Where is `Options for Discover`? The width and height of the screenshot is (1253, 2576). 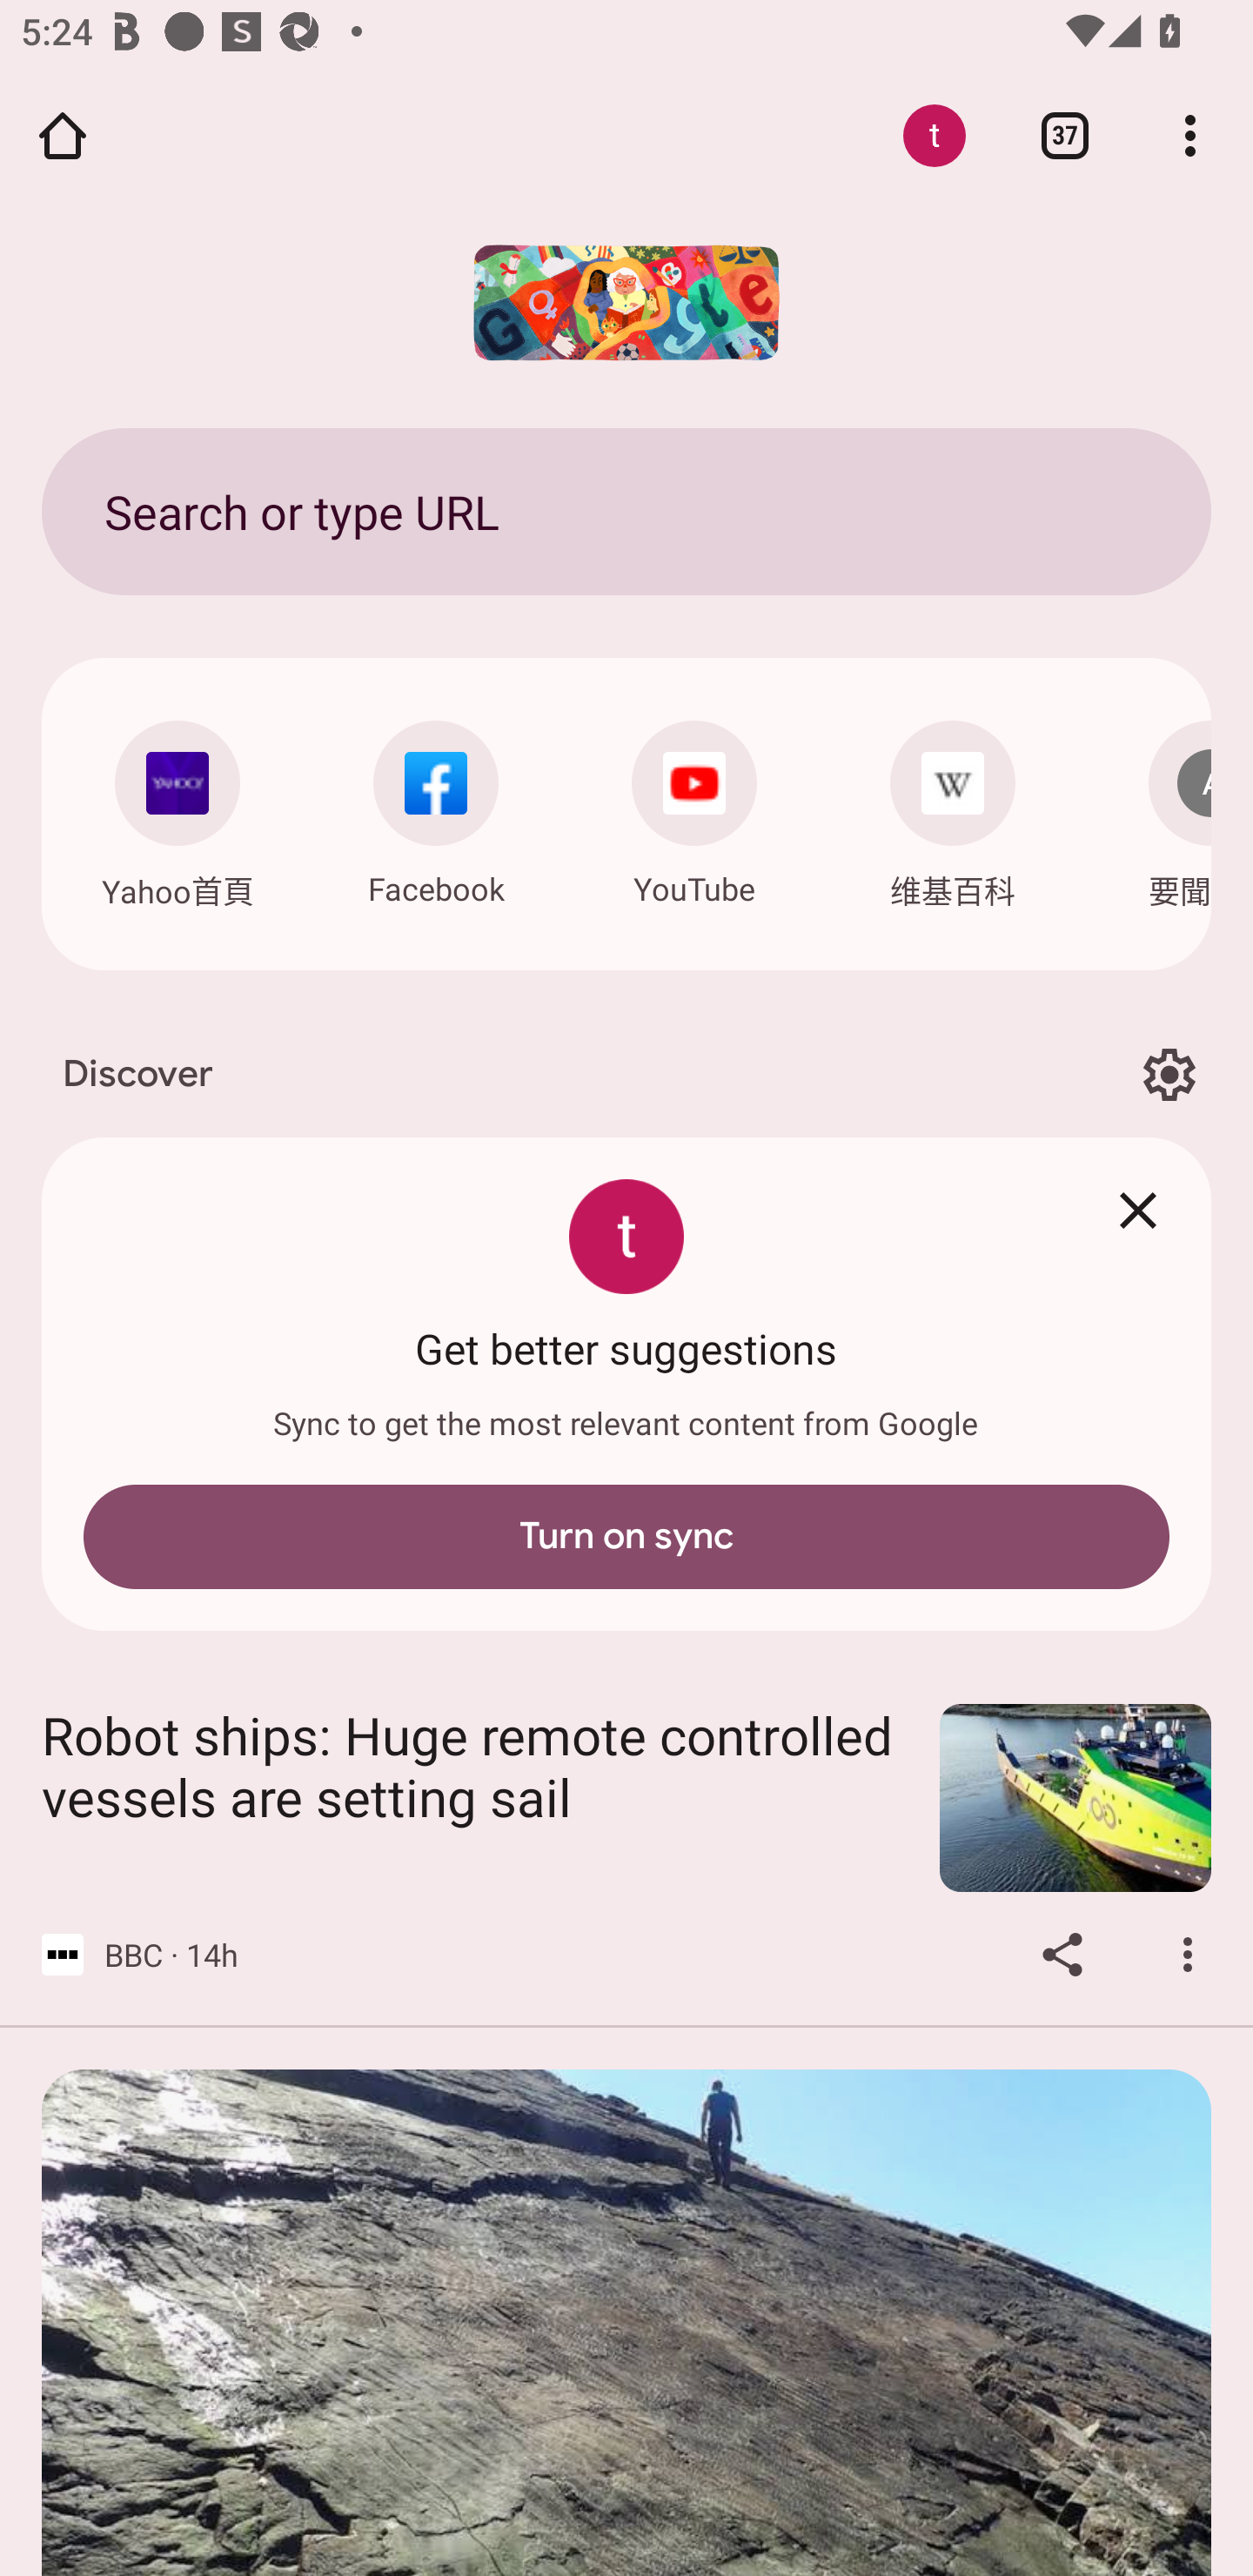
Options for Discover is located at coordinates (1169, 1076).